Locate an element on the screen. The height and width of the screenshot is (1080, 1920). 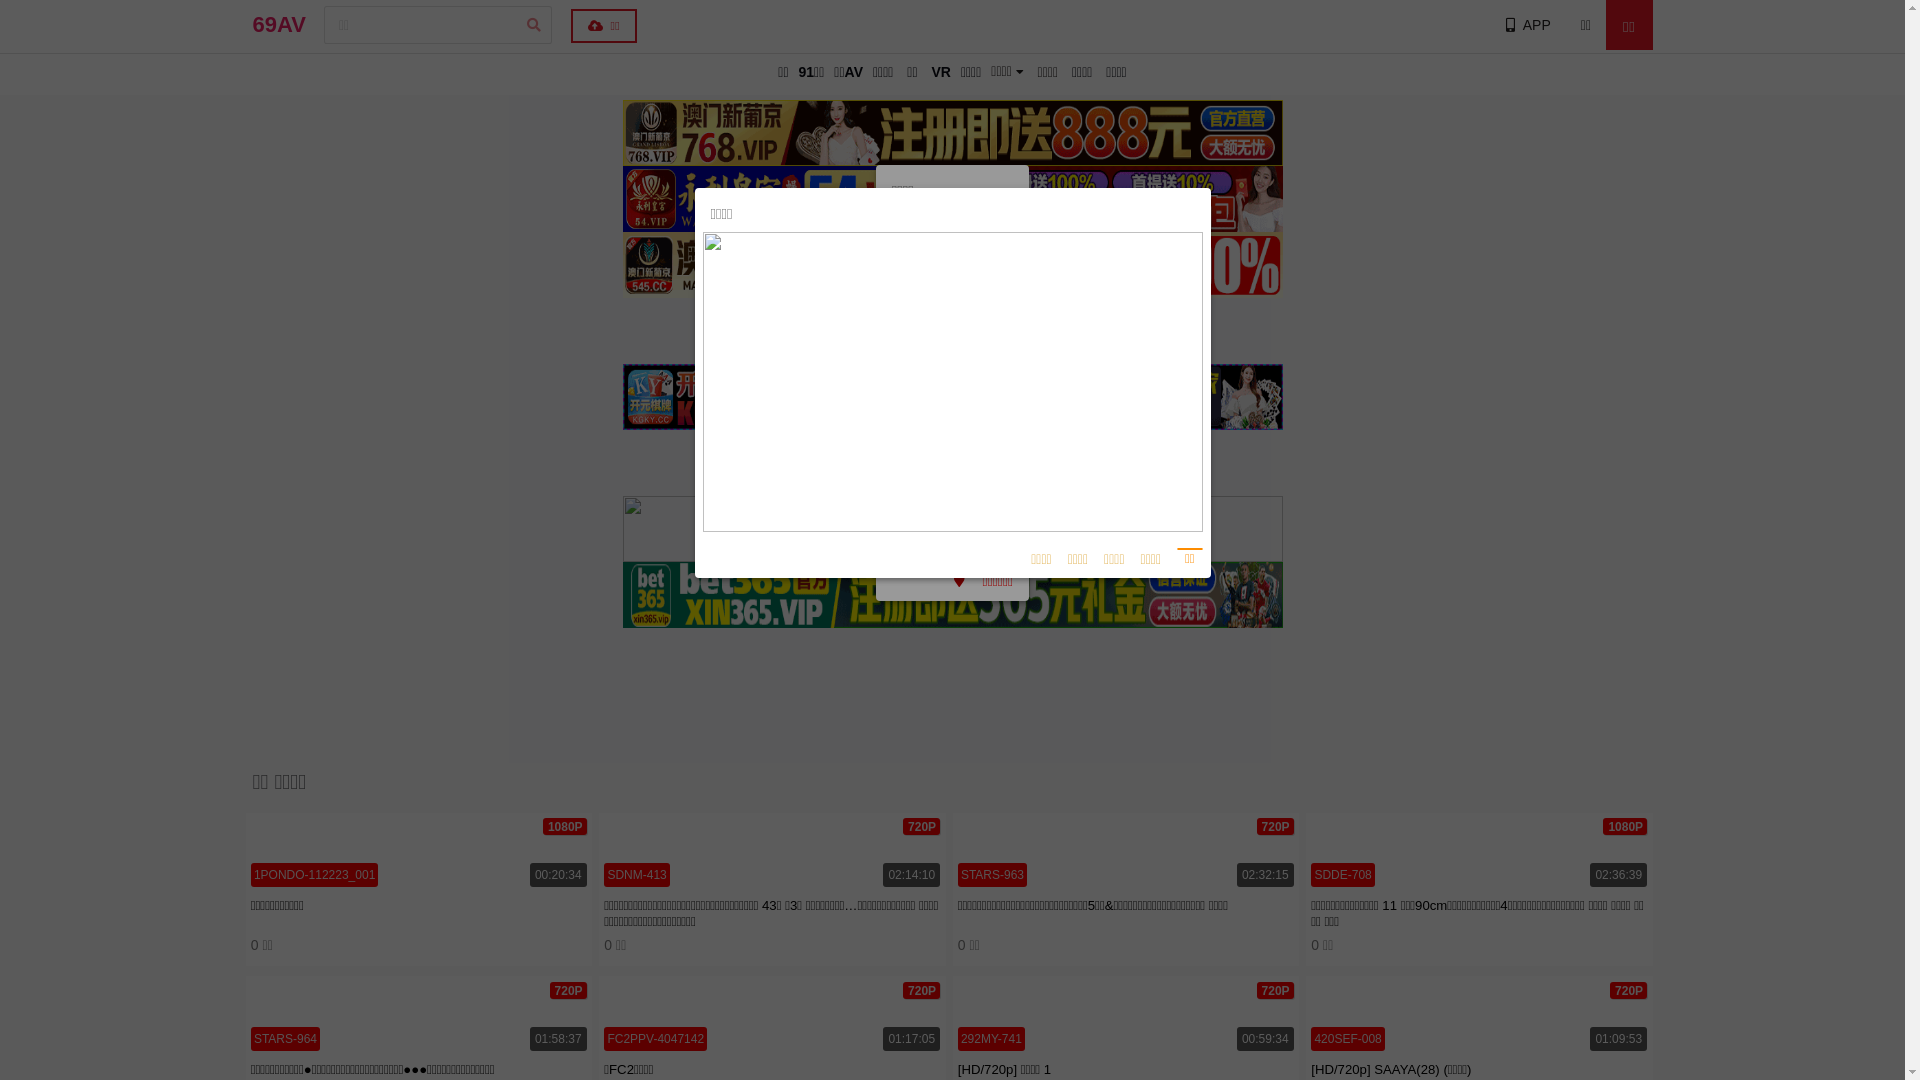
https://69a8822.xyz is located at coordinates (952, 282).